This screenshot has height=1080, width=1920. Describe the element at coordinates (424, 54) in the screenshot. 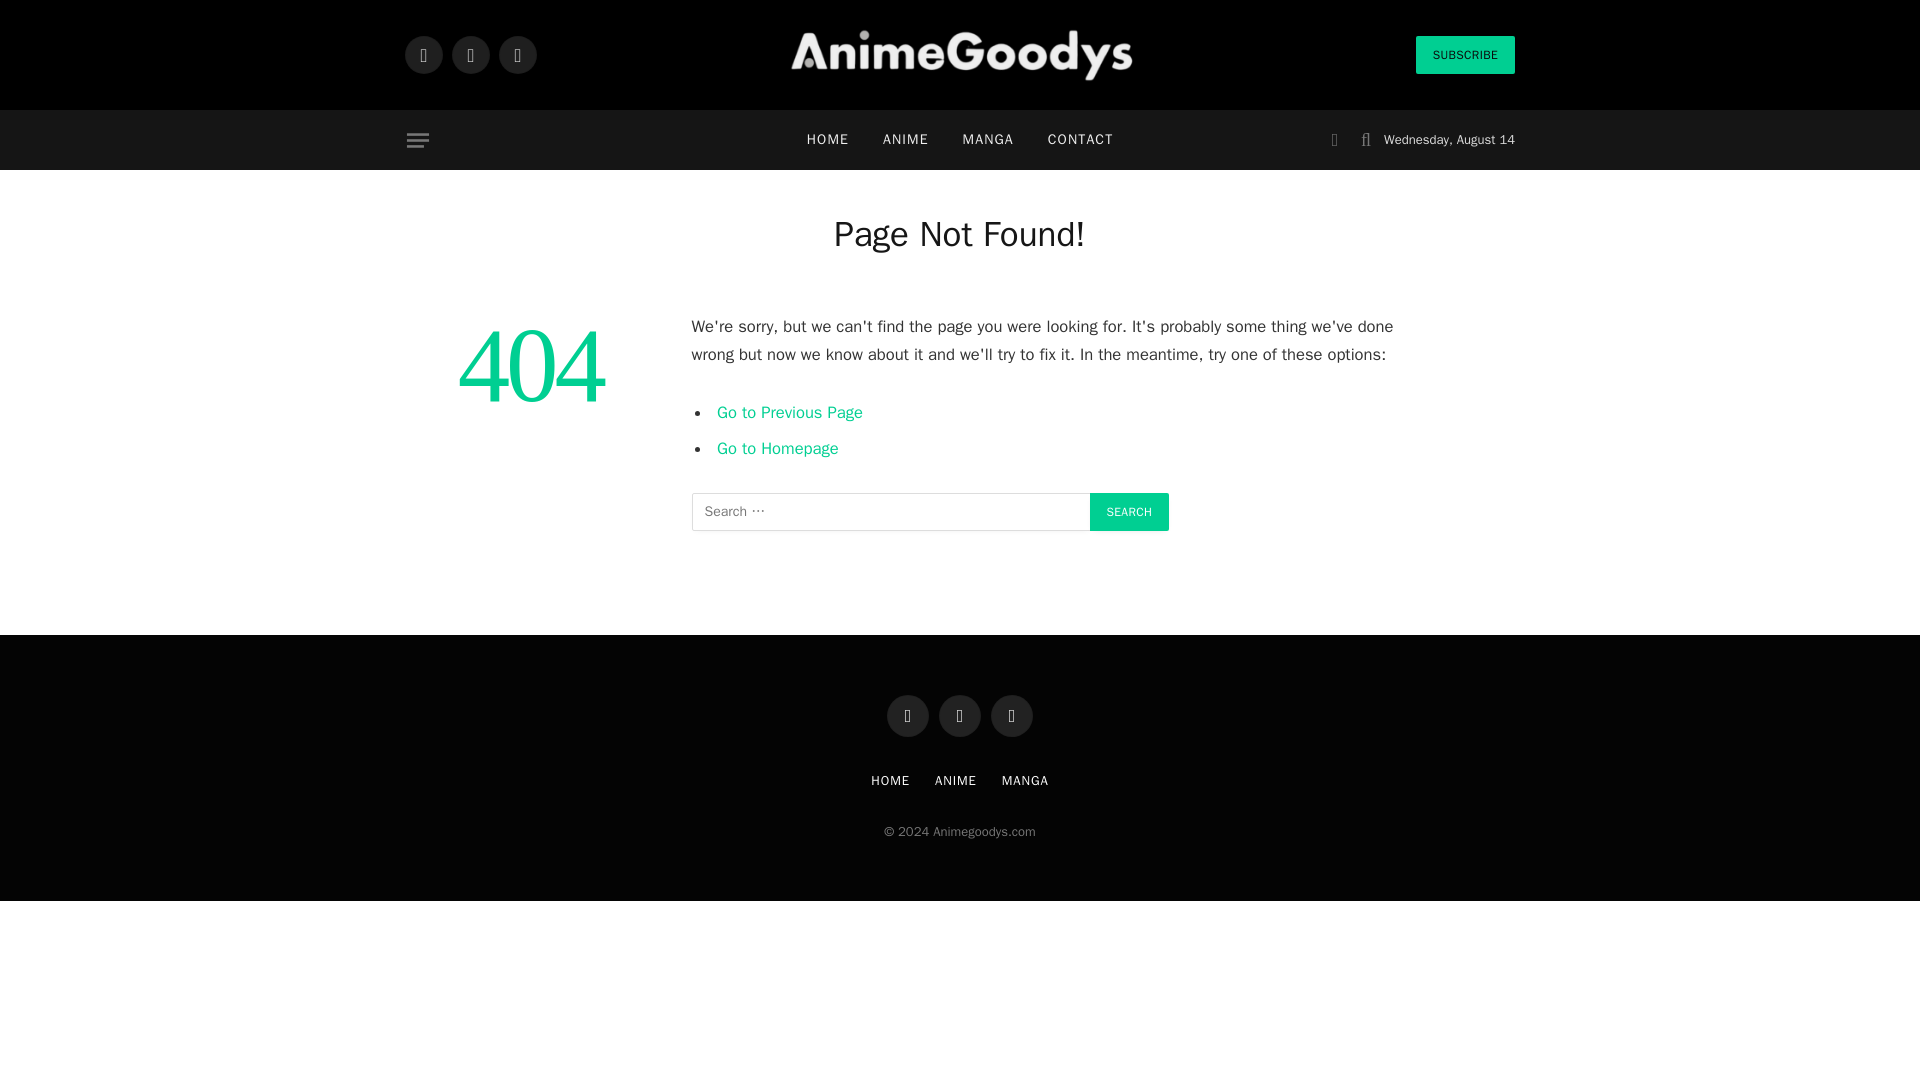

I see `Facebook` at that location.